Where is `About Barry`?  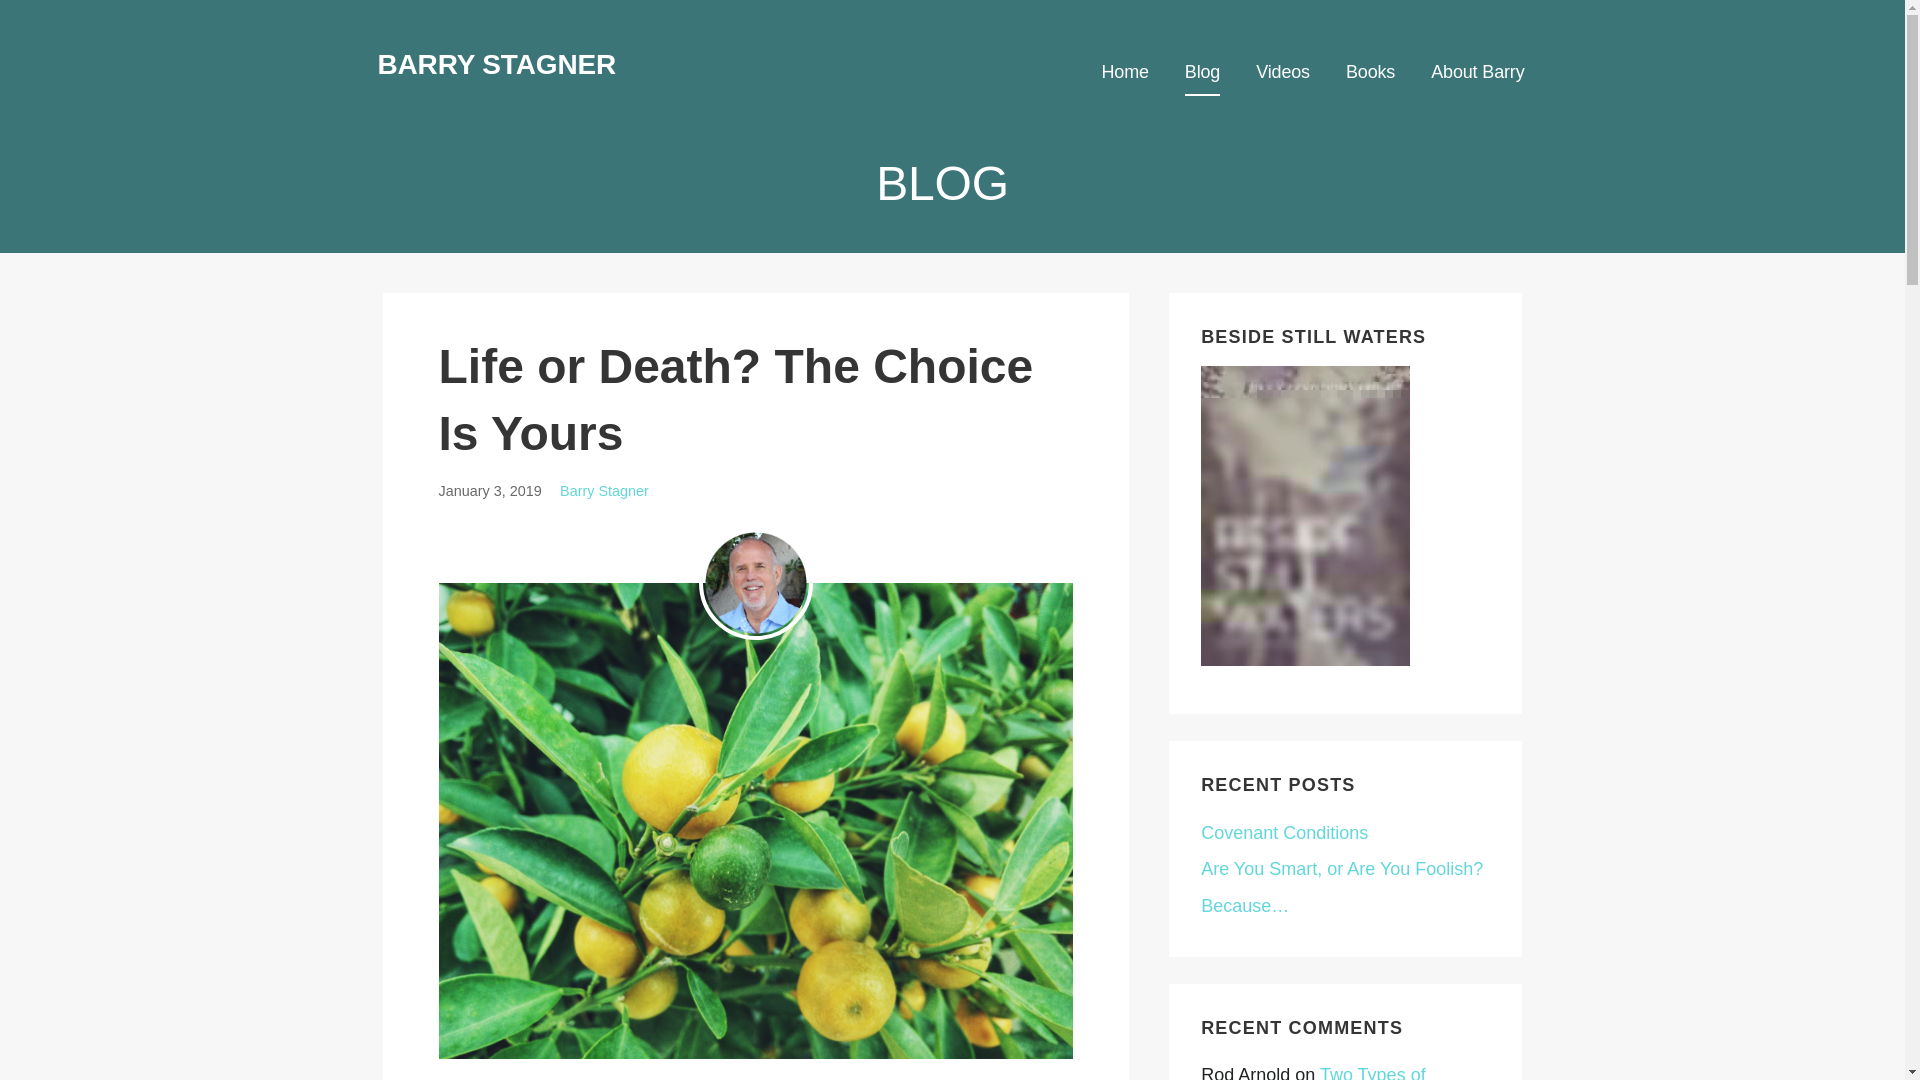 About Barry is located at coordinates (1477, 73).